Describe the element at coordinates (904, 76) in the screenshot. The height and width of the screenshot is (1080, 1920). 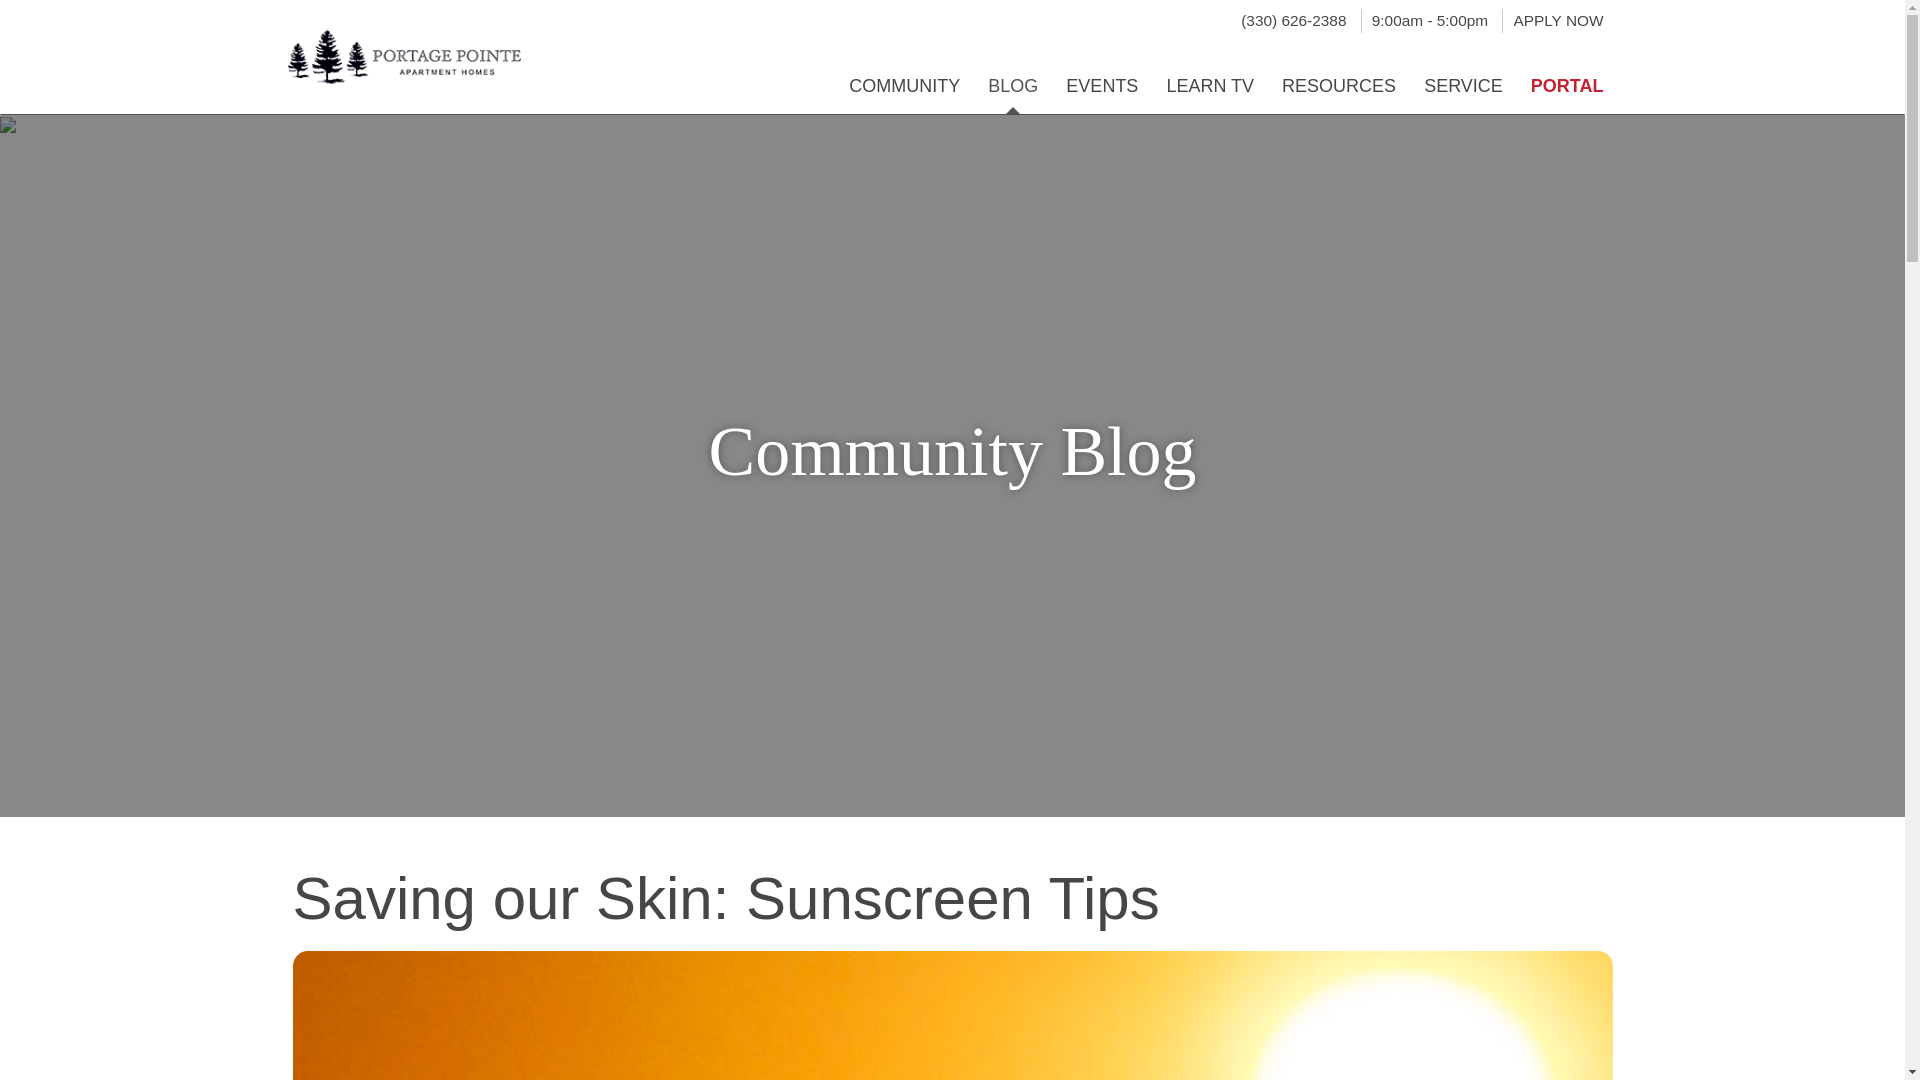
I see `COMMUNITY` at that location.